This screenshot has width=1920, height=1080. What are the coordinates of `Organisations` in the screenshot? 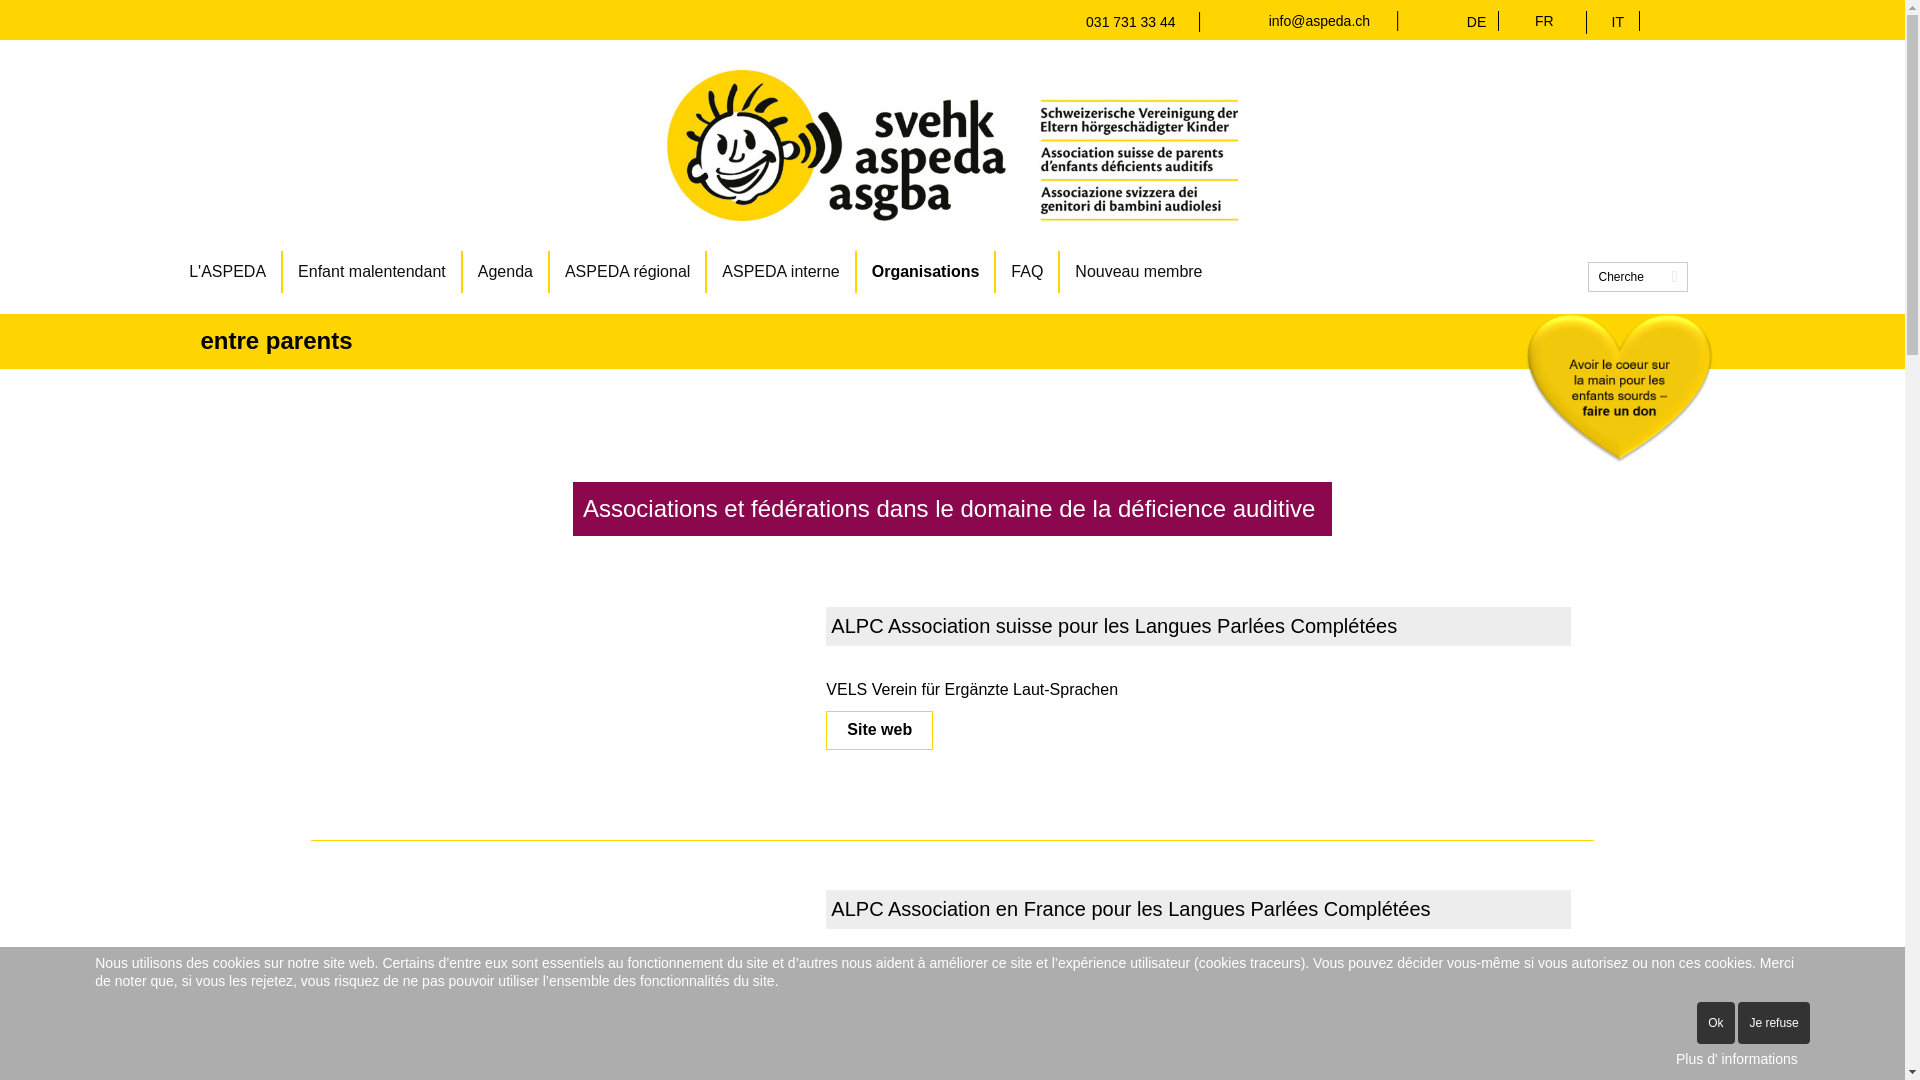 It's located at (927, 272).